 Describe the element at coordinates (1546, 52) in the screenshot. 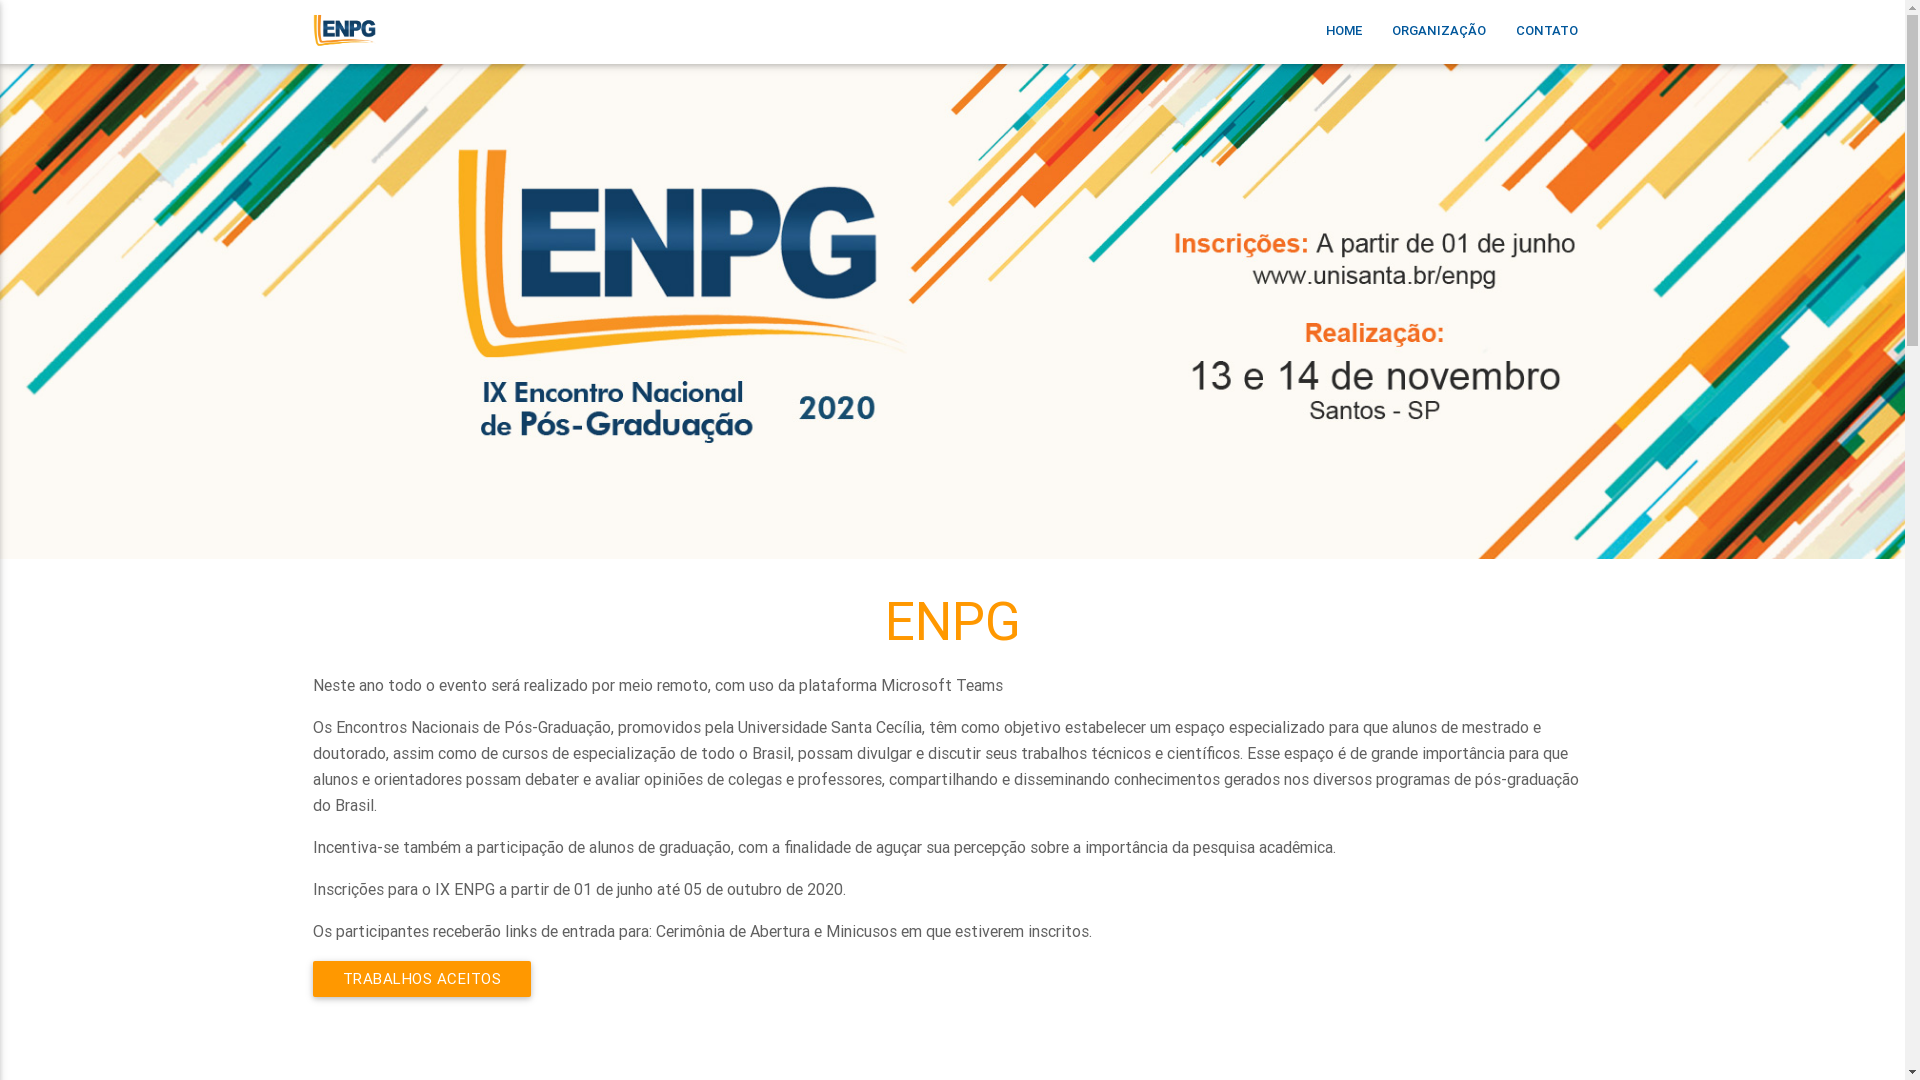

I see `CONTATO` at that location.